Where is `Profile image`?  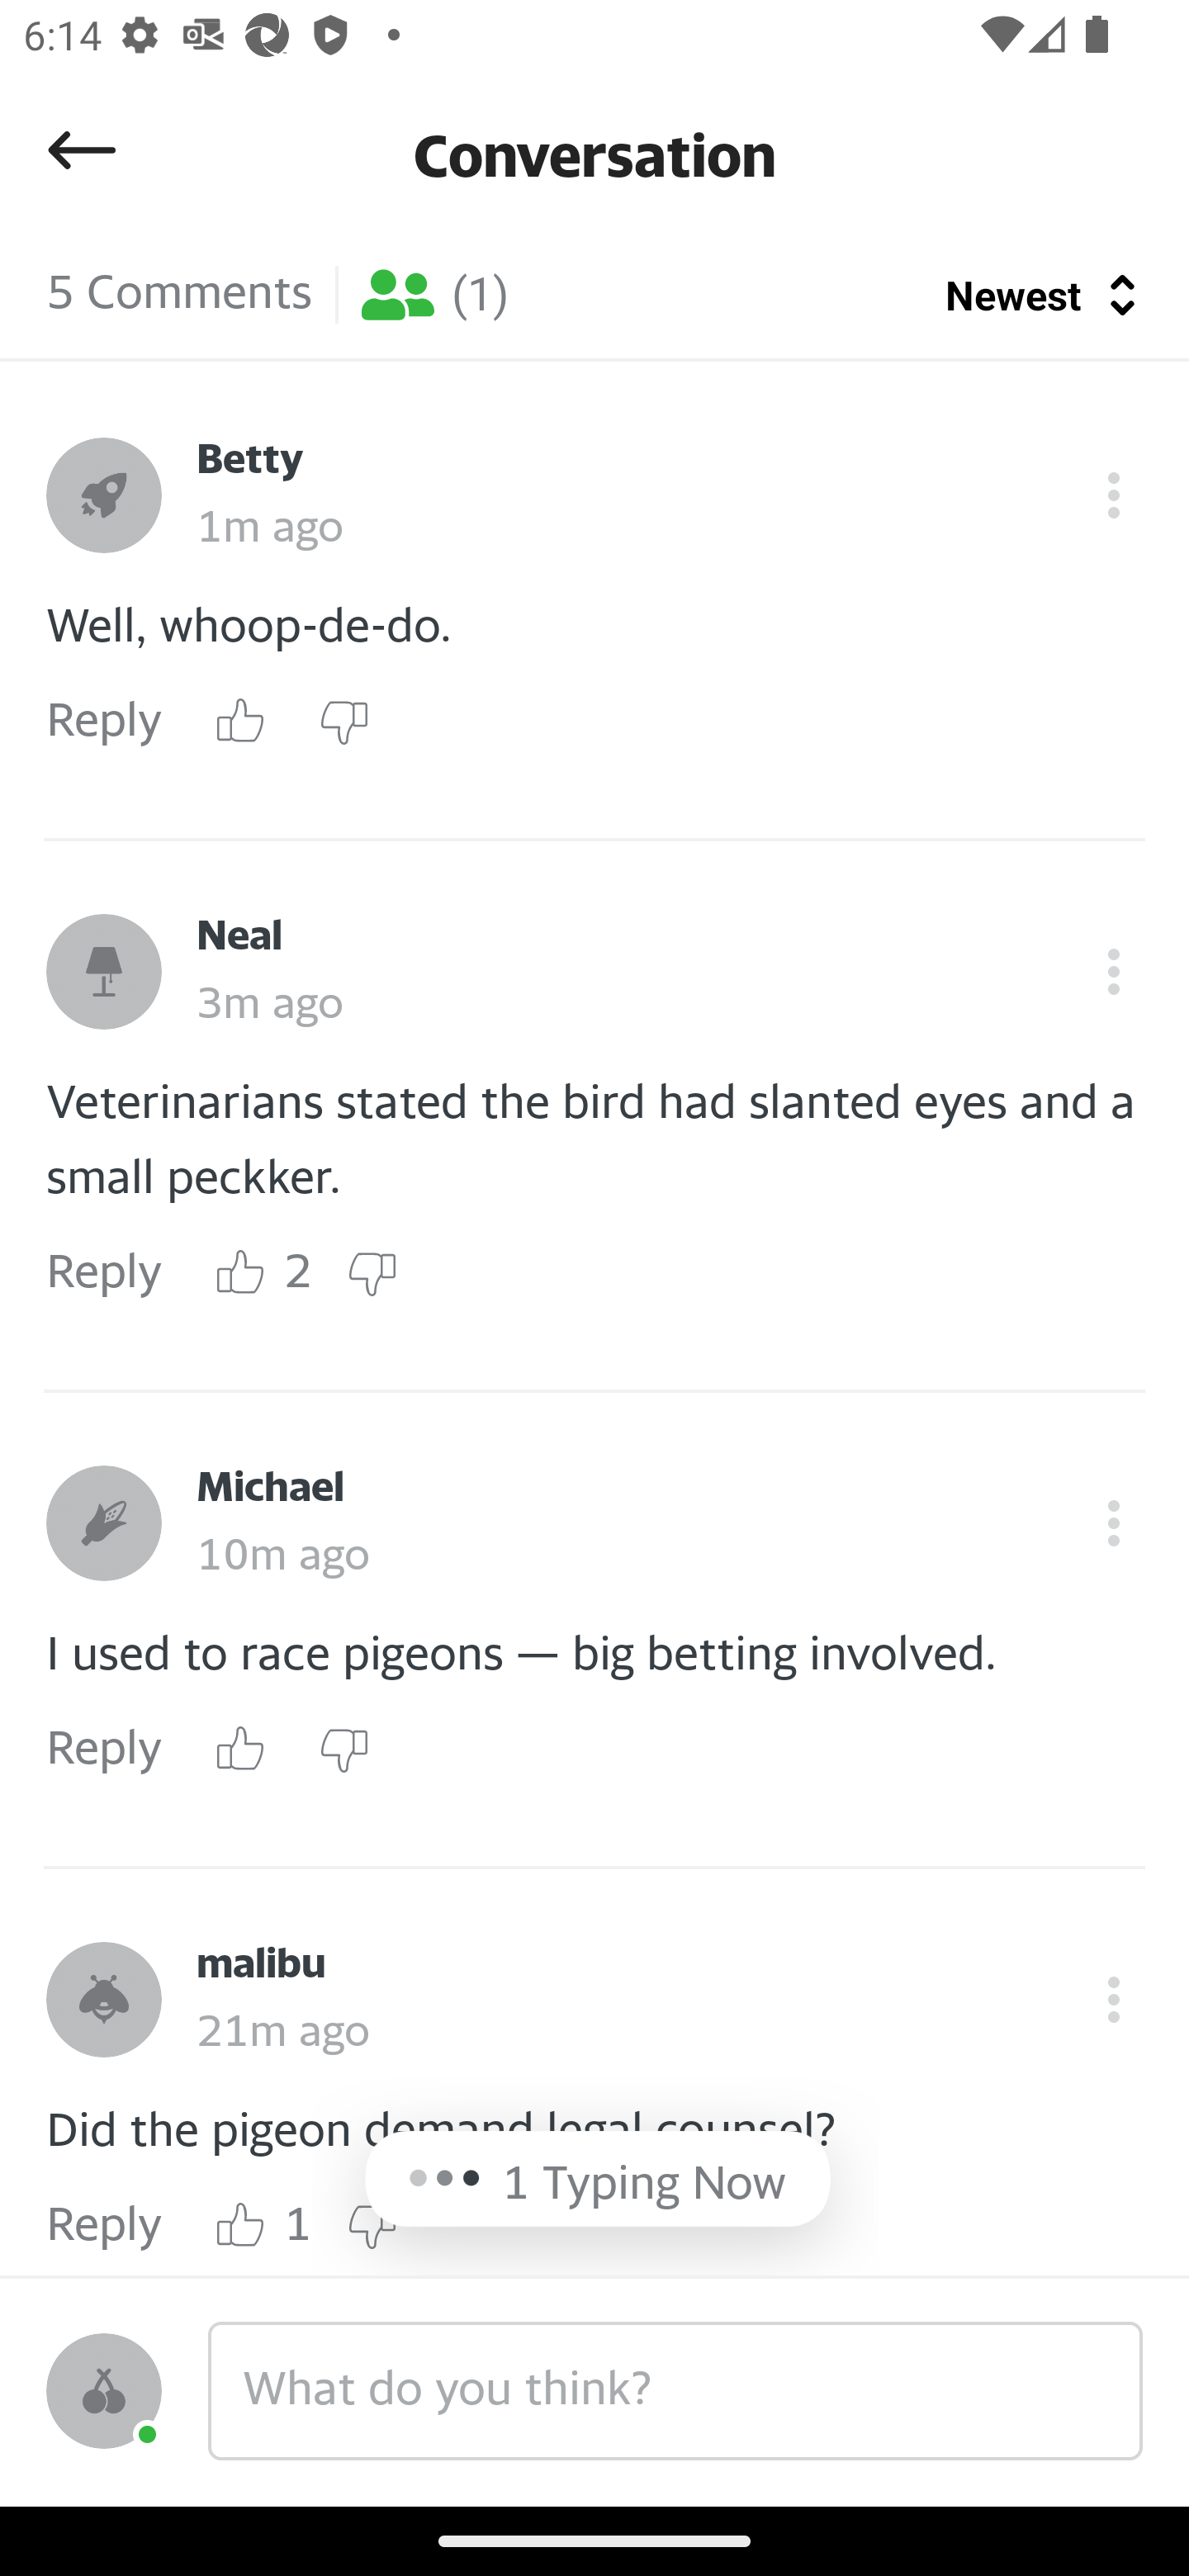 Profile image is located at coordinates (104, 495).